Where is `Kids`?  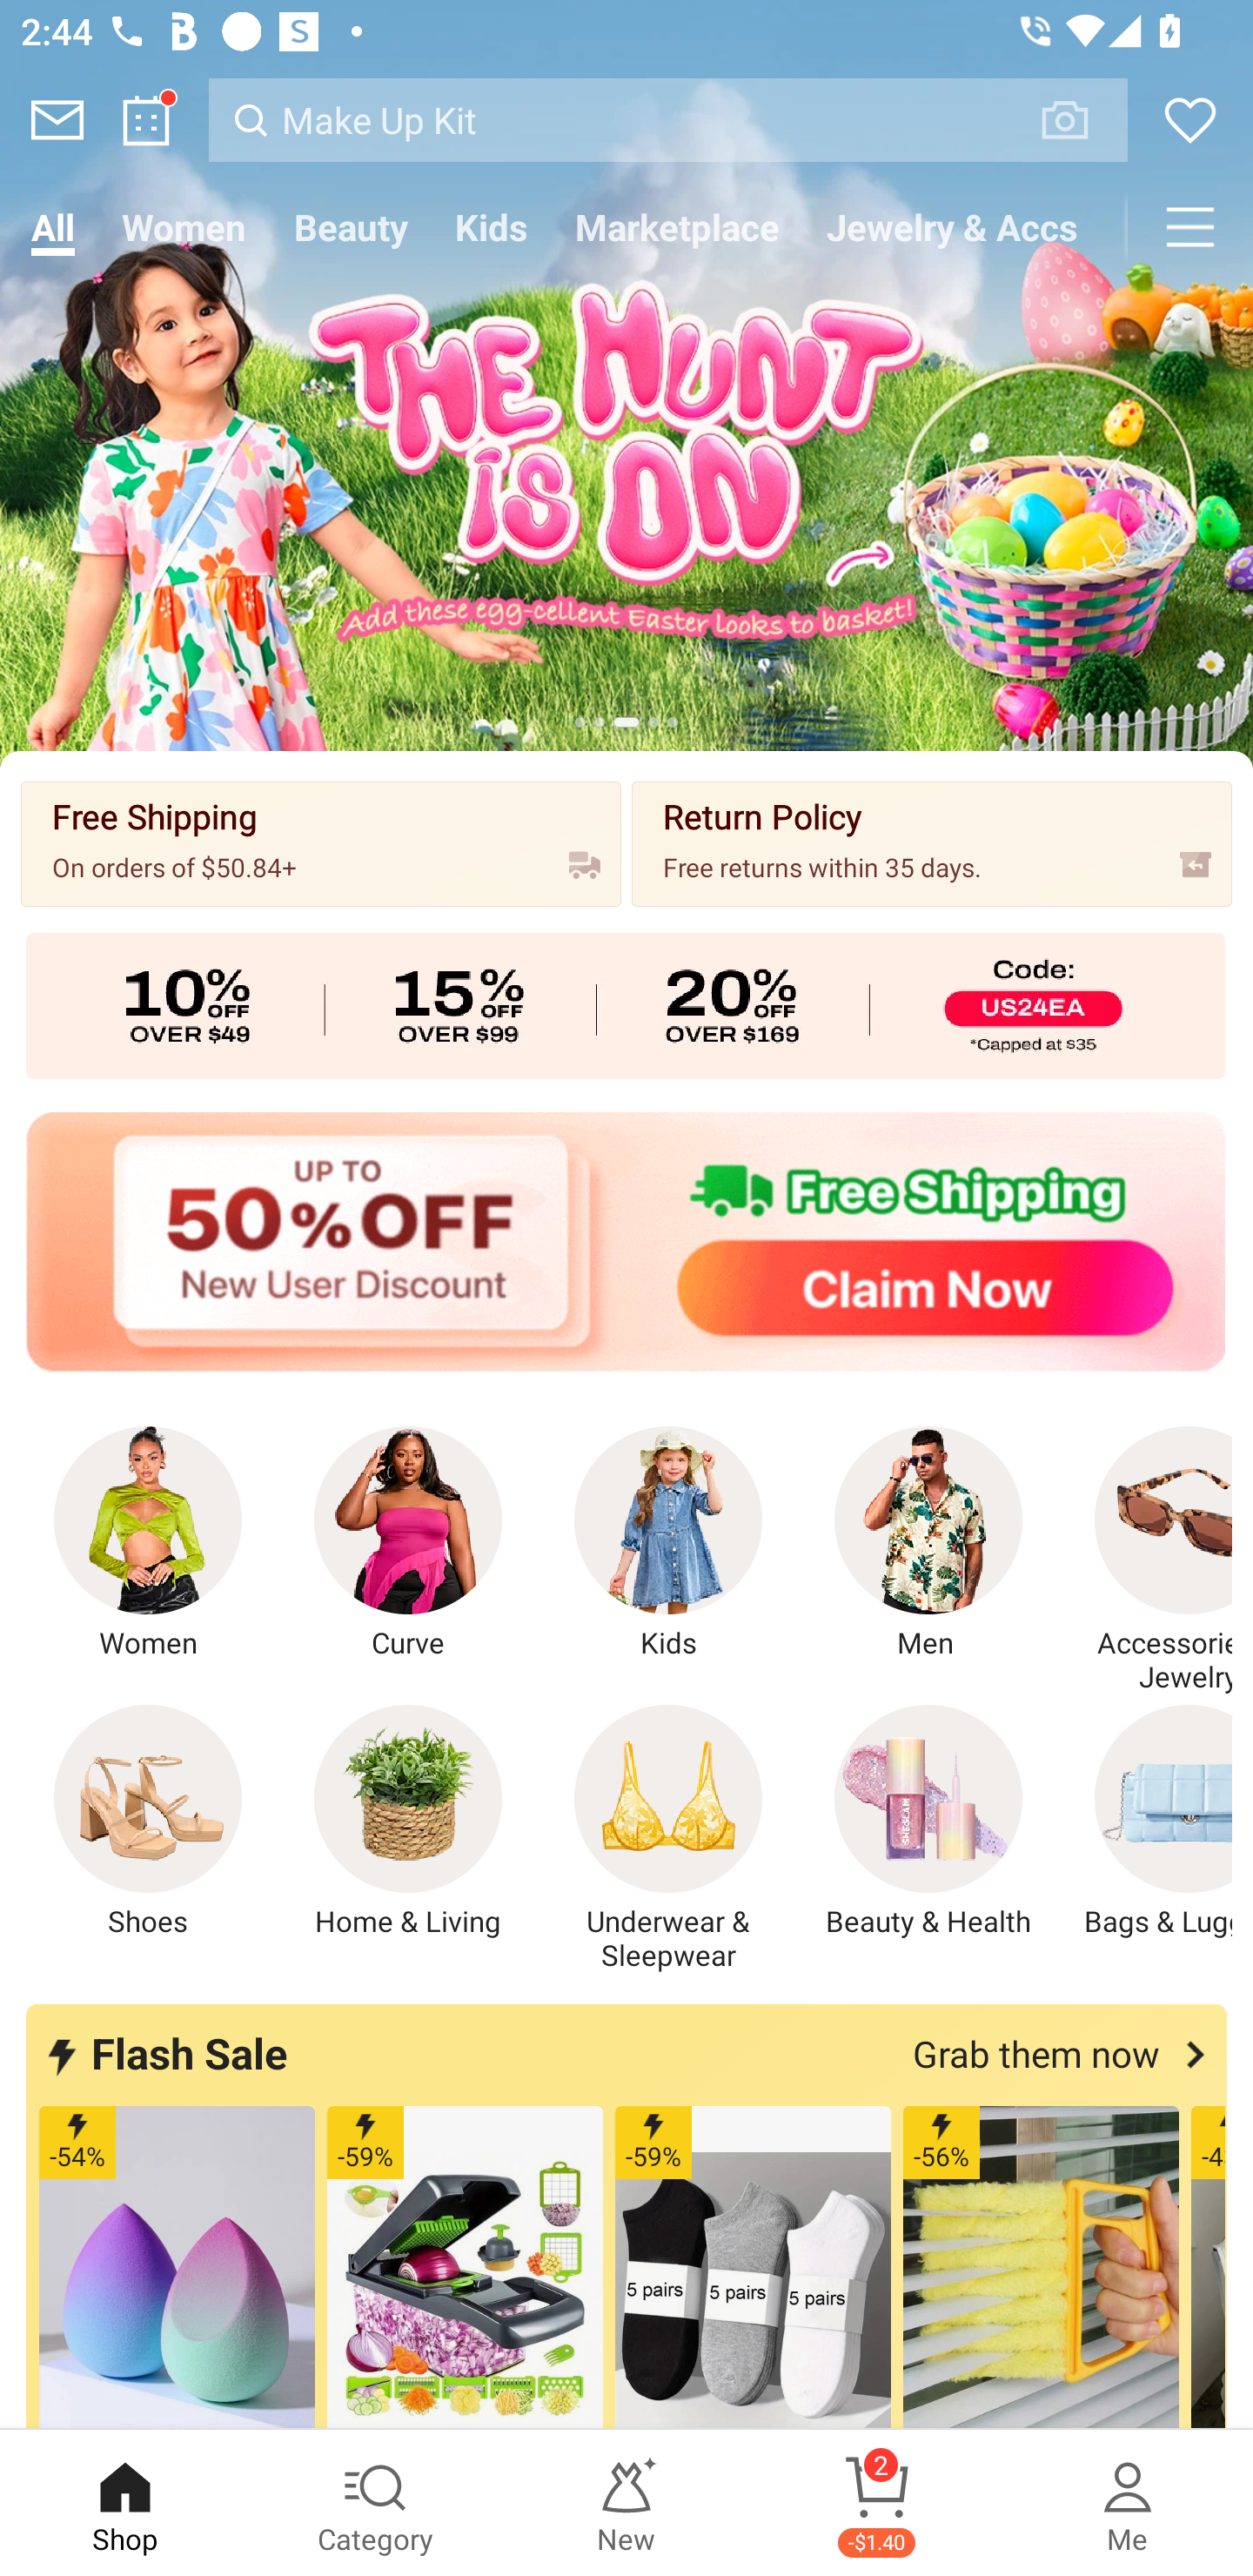
Kids is located at coordinates (491, 226).